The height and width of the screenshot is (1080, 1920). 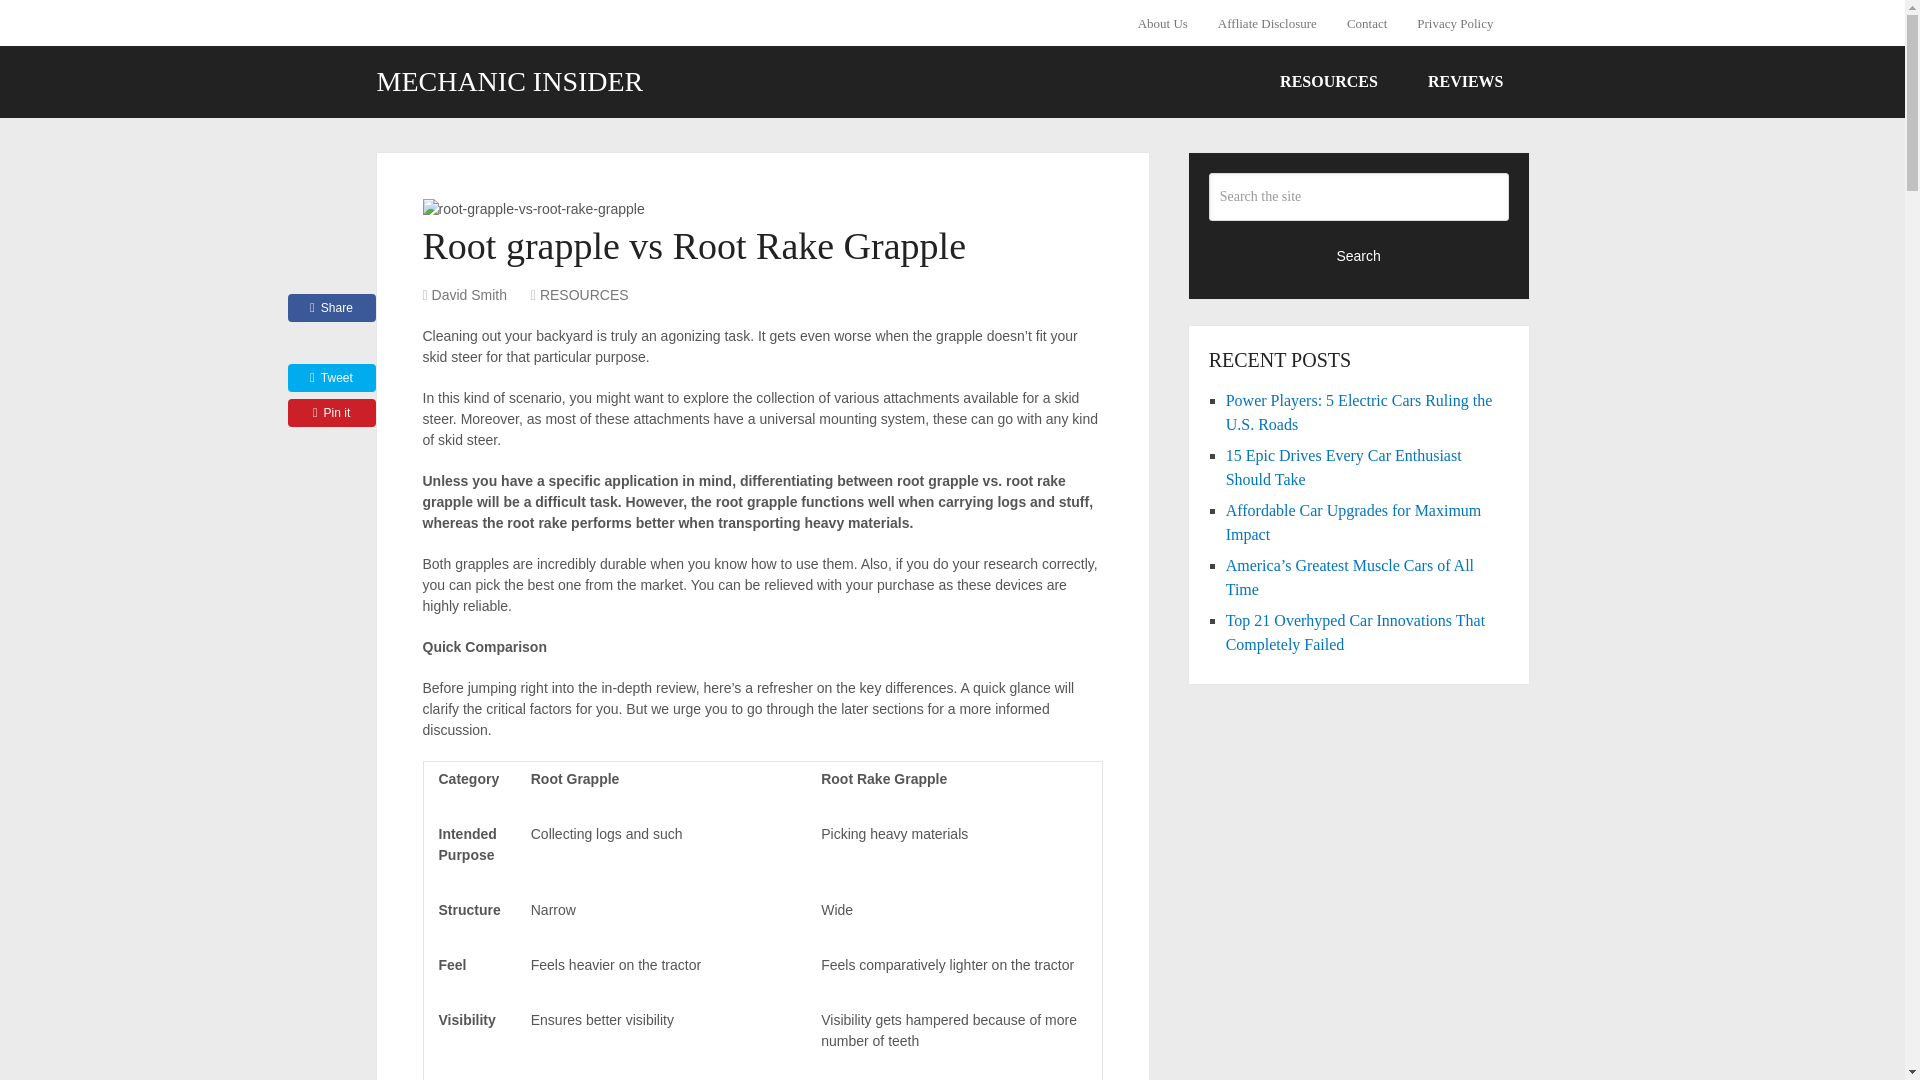 I want to click on Power Players: 5 Electric Cars Ruling the U.S. Roads, so click(x=1360, y=412).